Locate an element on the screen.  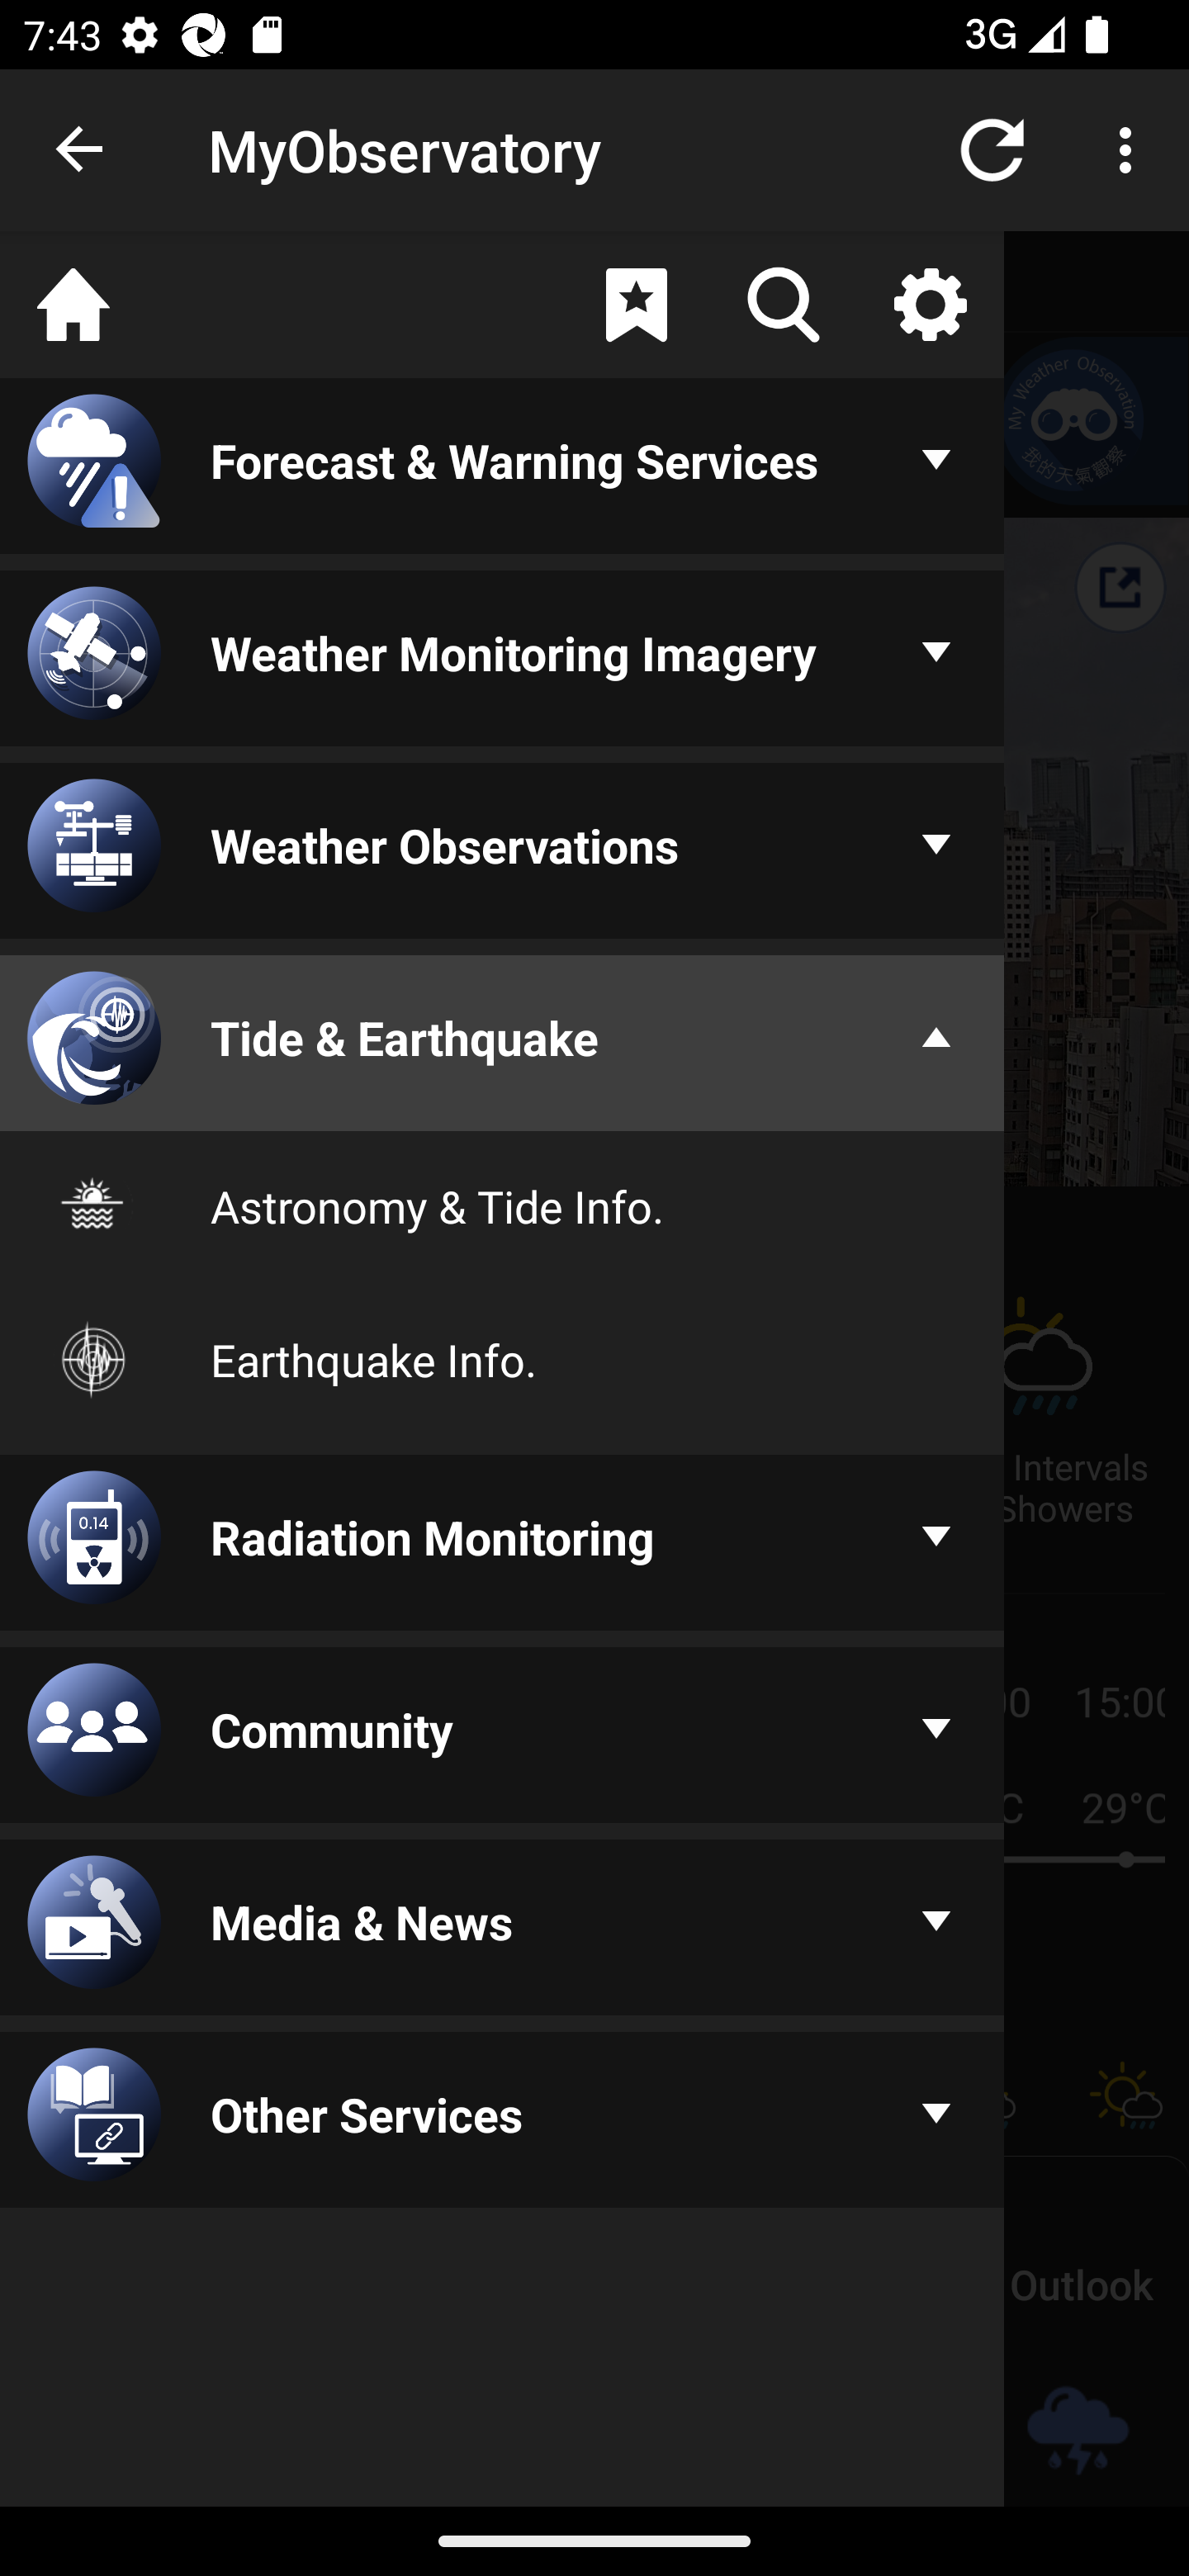
Other Services Collapsed is located at coordinates (502, 2122).